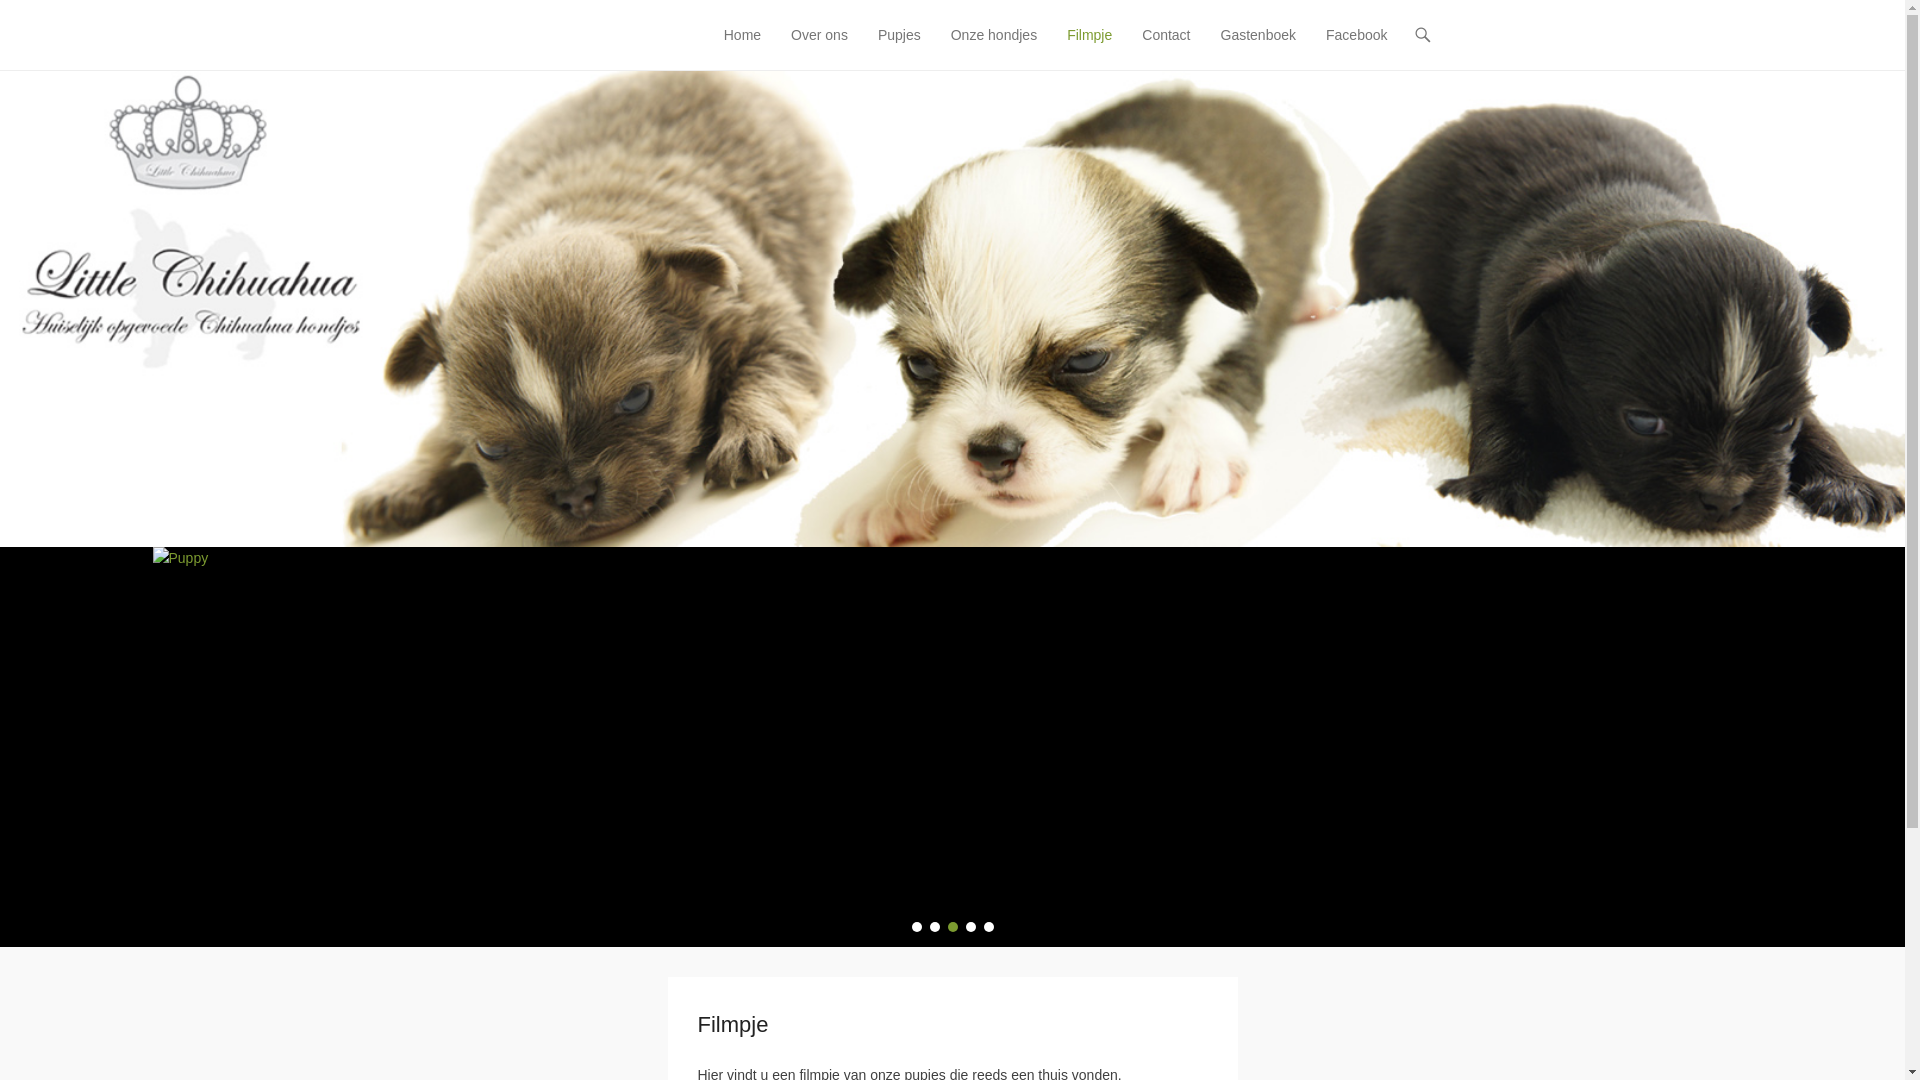 This screenshot has width=1920, height=1080. I want to click on 4, so click(971, 927).